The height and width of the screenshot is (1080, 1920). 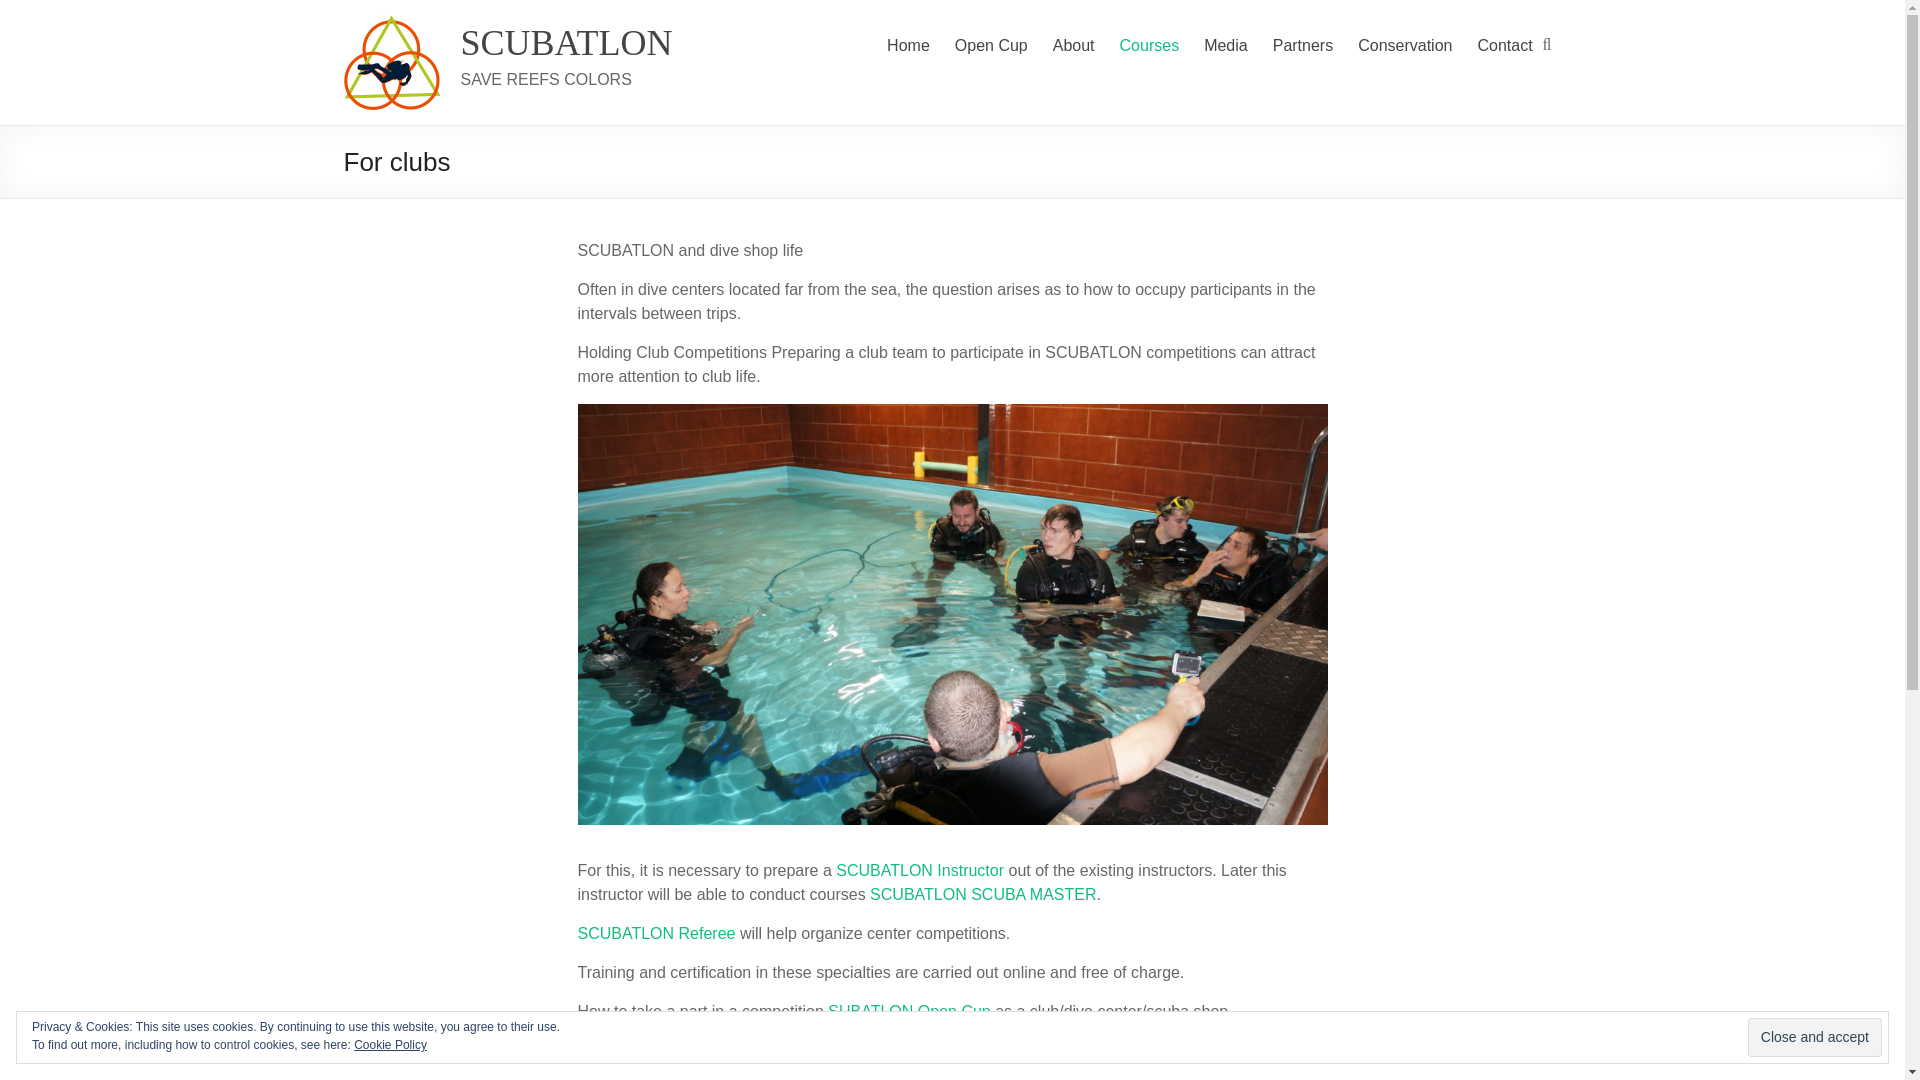 I want to click on SCUBATLON SCUBA MASTER, so click(x=982, y=894).